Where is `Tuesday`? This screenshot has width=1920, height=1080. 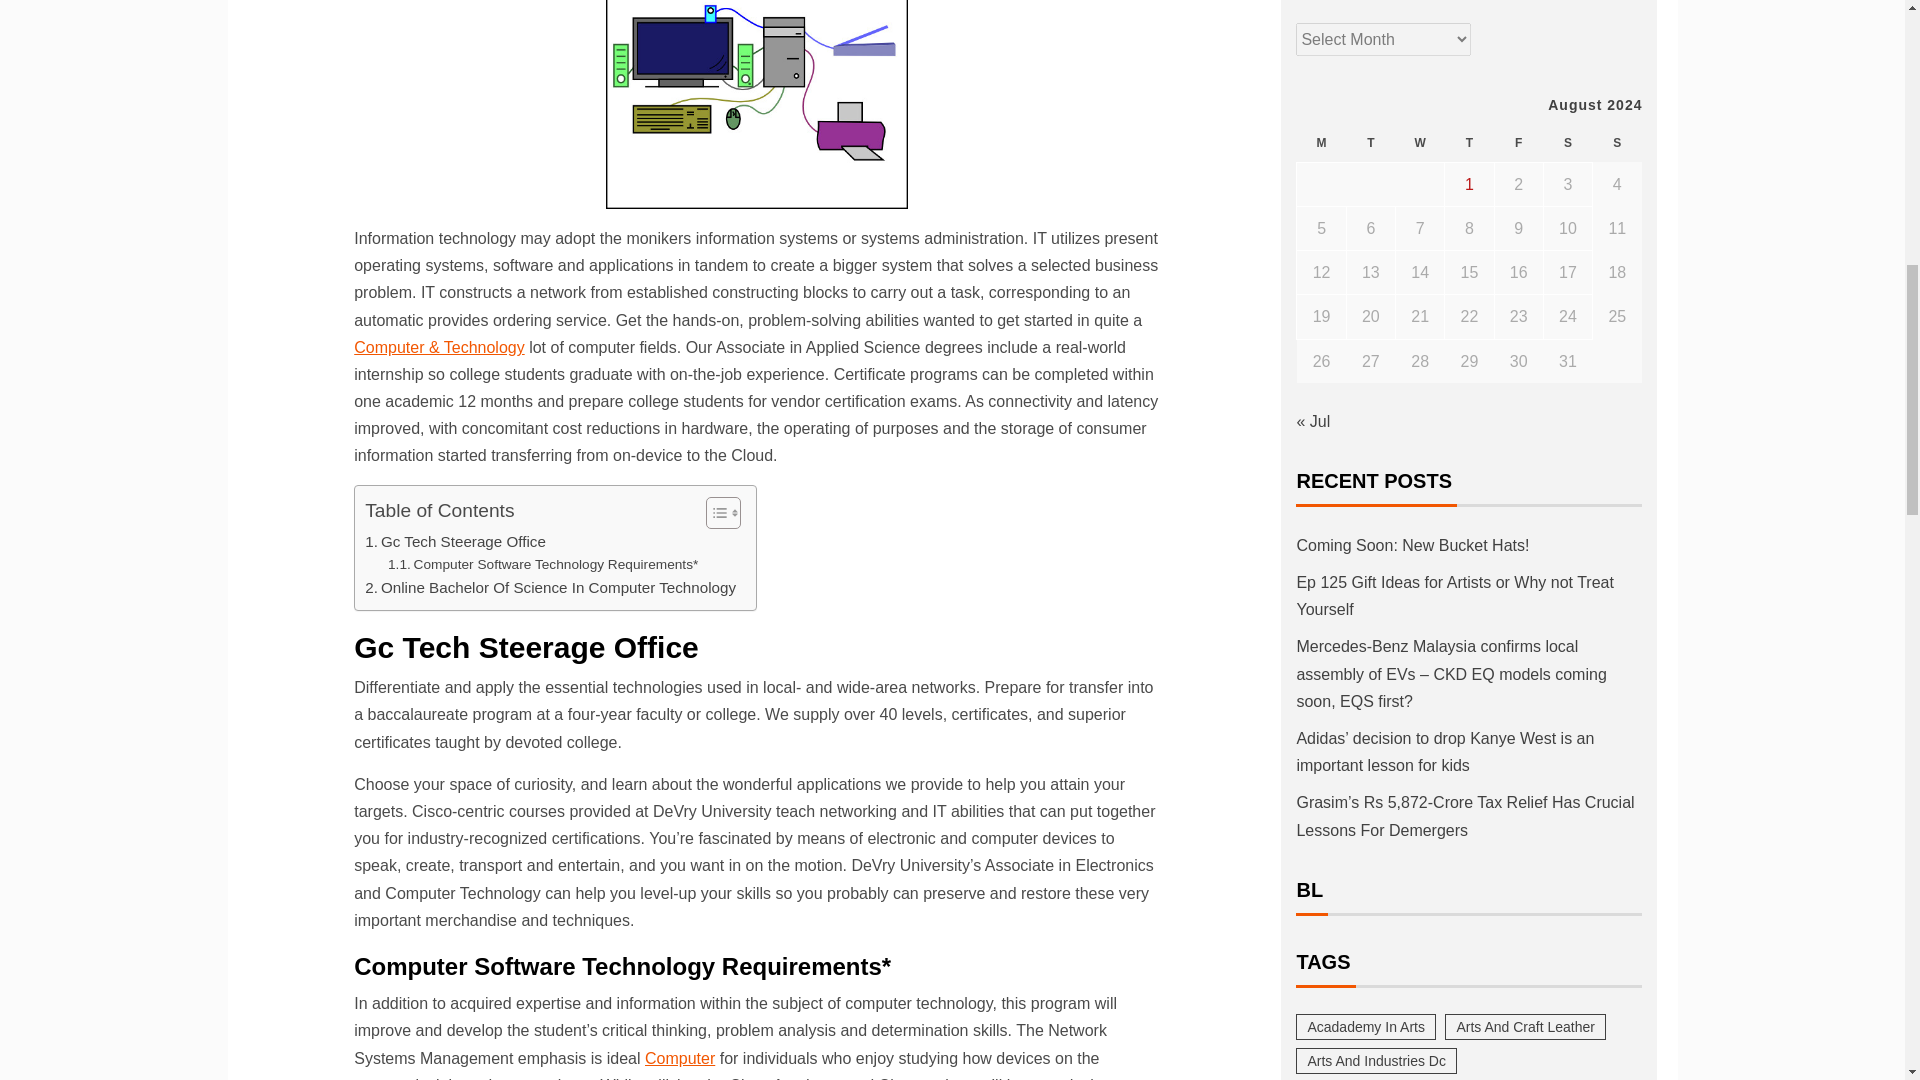 Tuesday is located at coordinates (1370, 144).